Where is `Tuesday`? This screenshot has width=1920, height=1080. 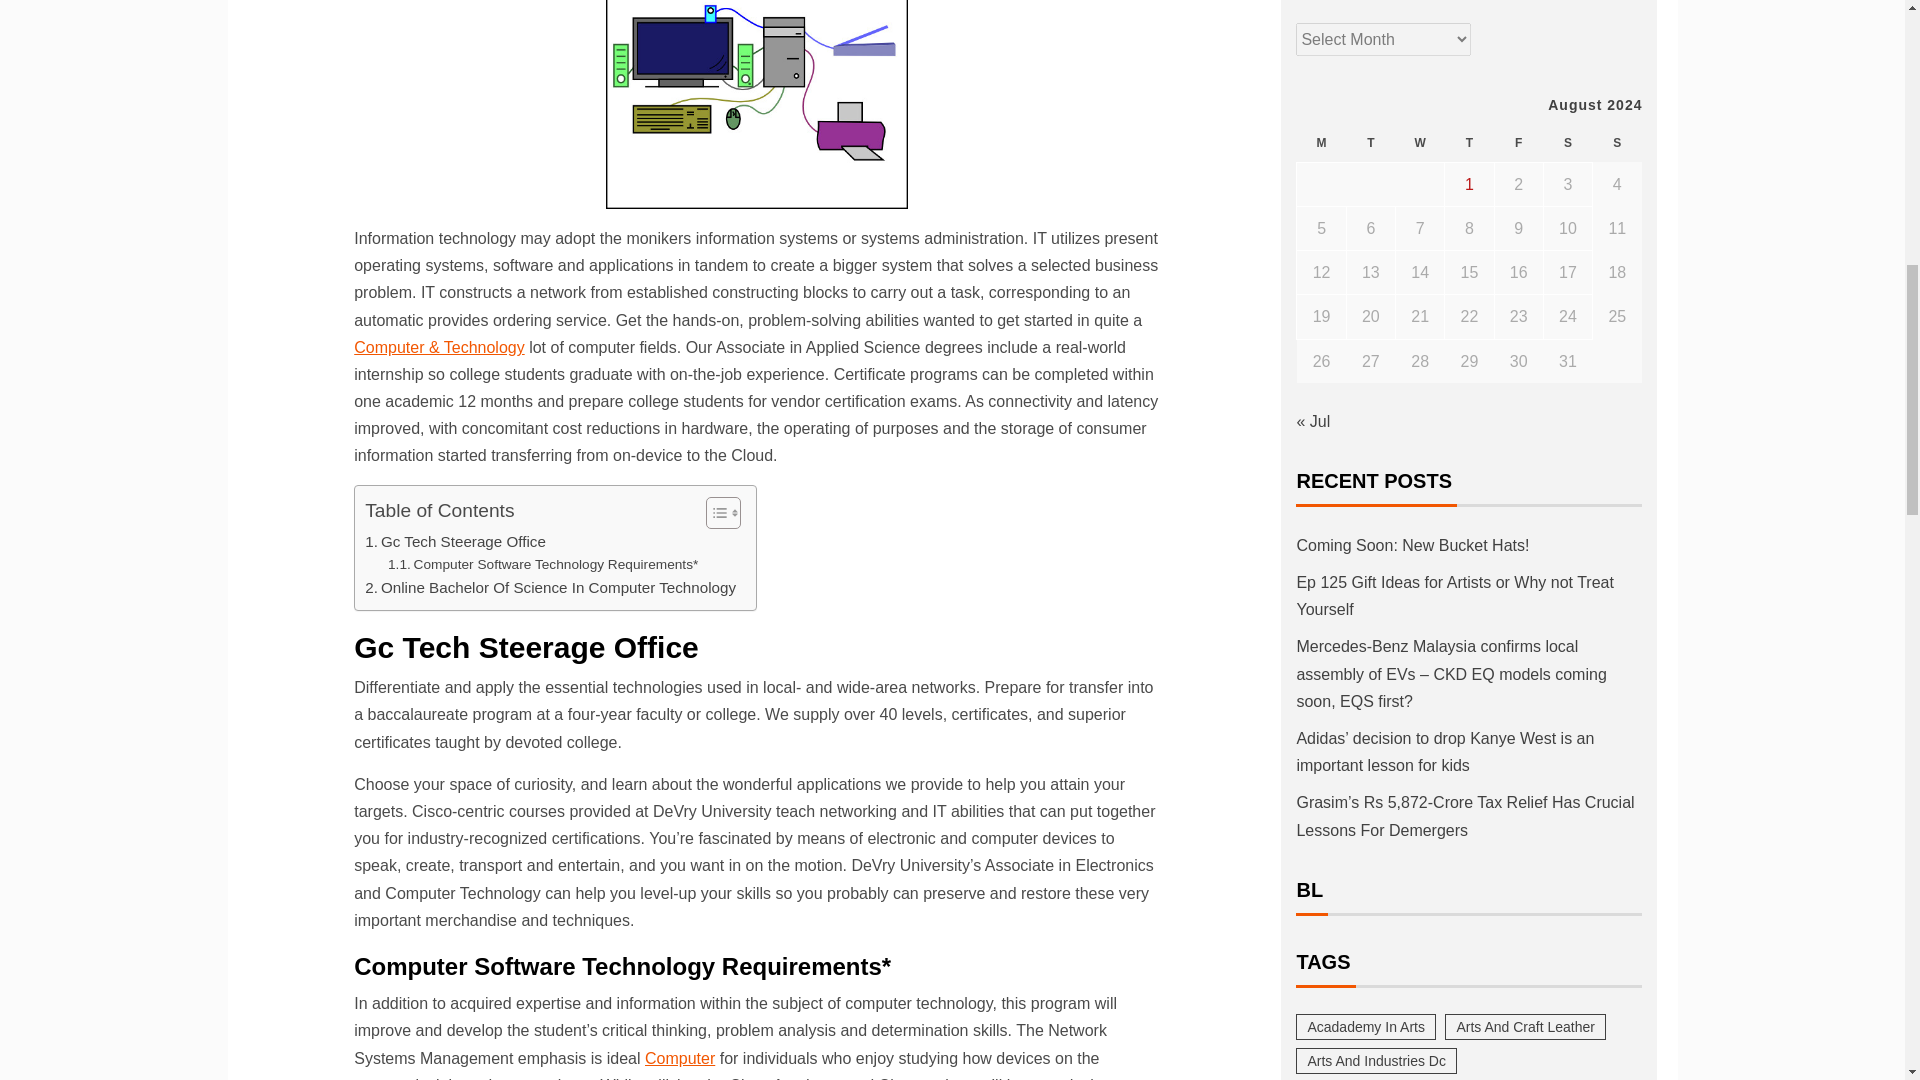 Tuesday is located at coordinates (1370, 144).